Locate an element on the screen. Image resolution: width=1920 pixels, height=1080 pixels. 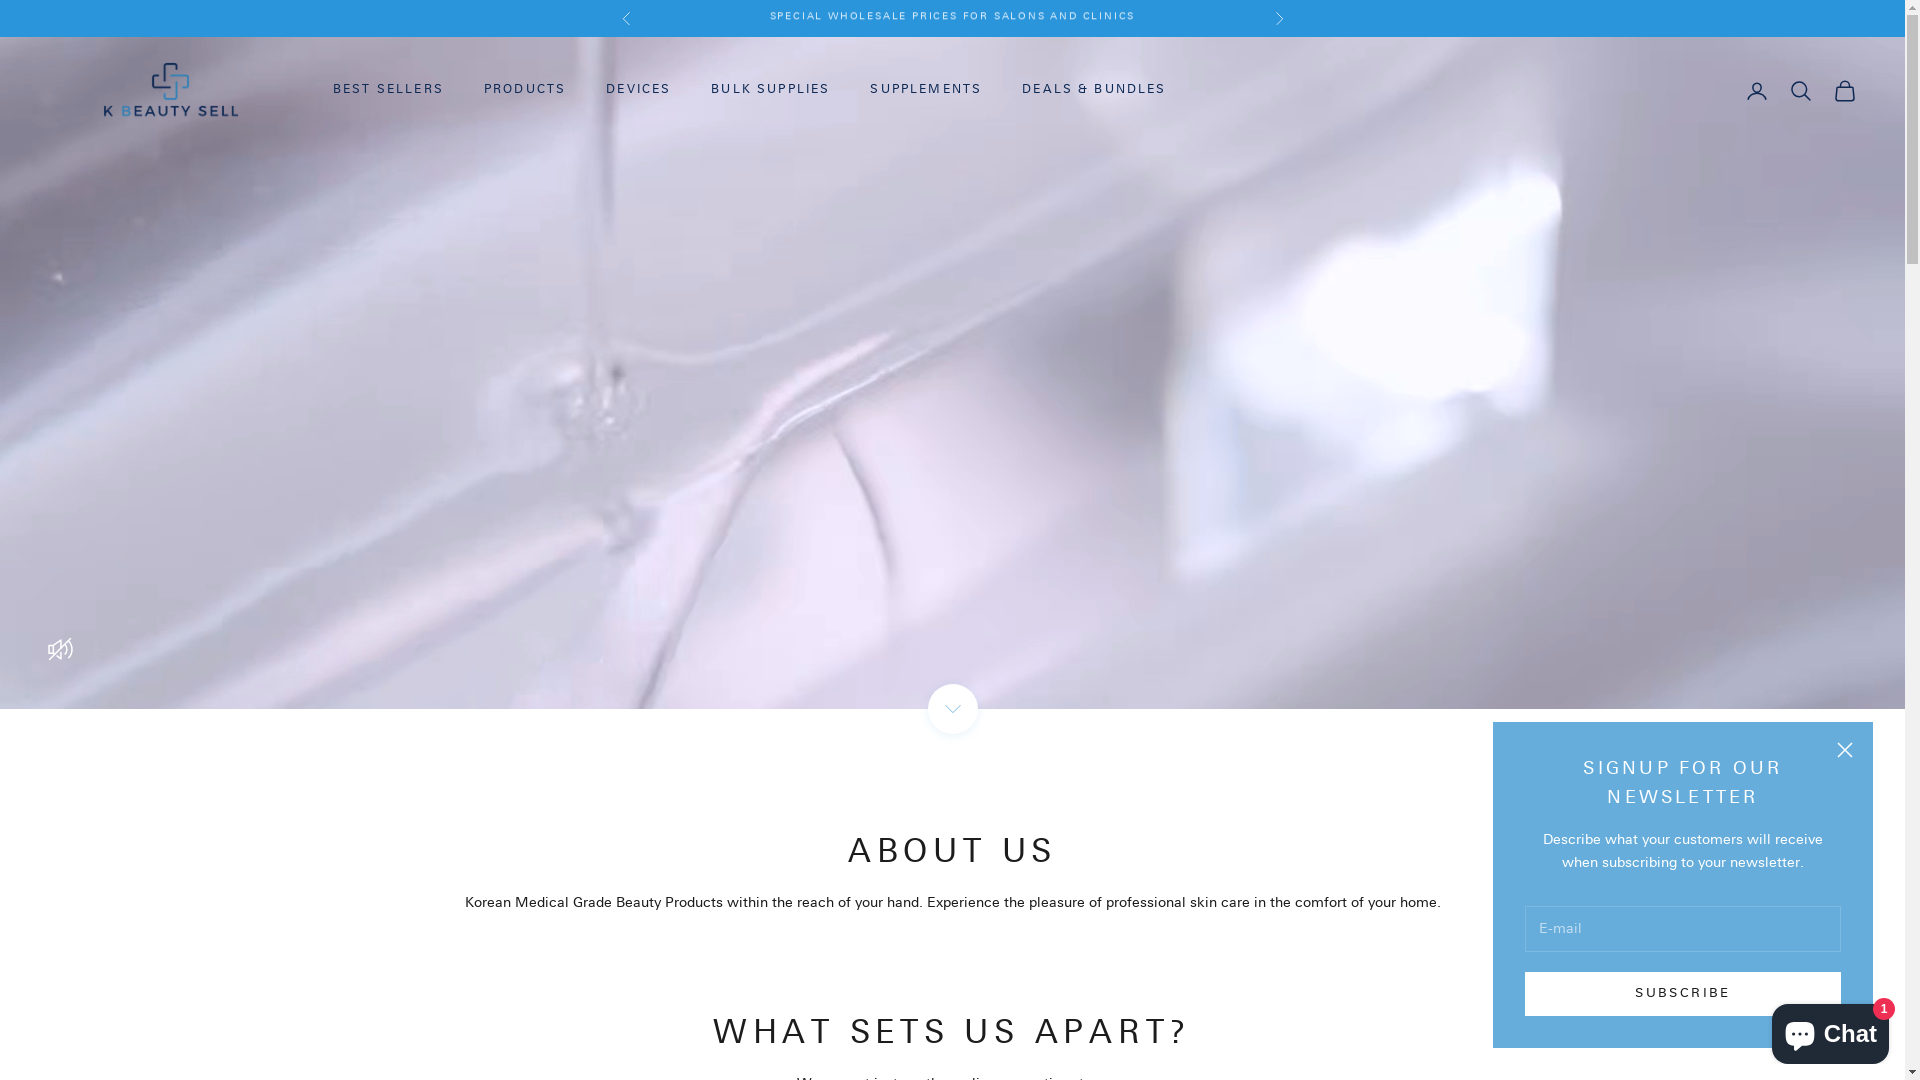
Next is located at coordinates (1278, 18).